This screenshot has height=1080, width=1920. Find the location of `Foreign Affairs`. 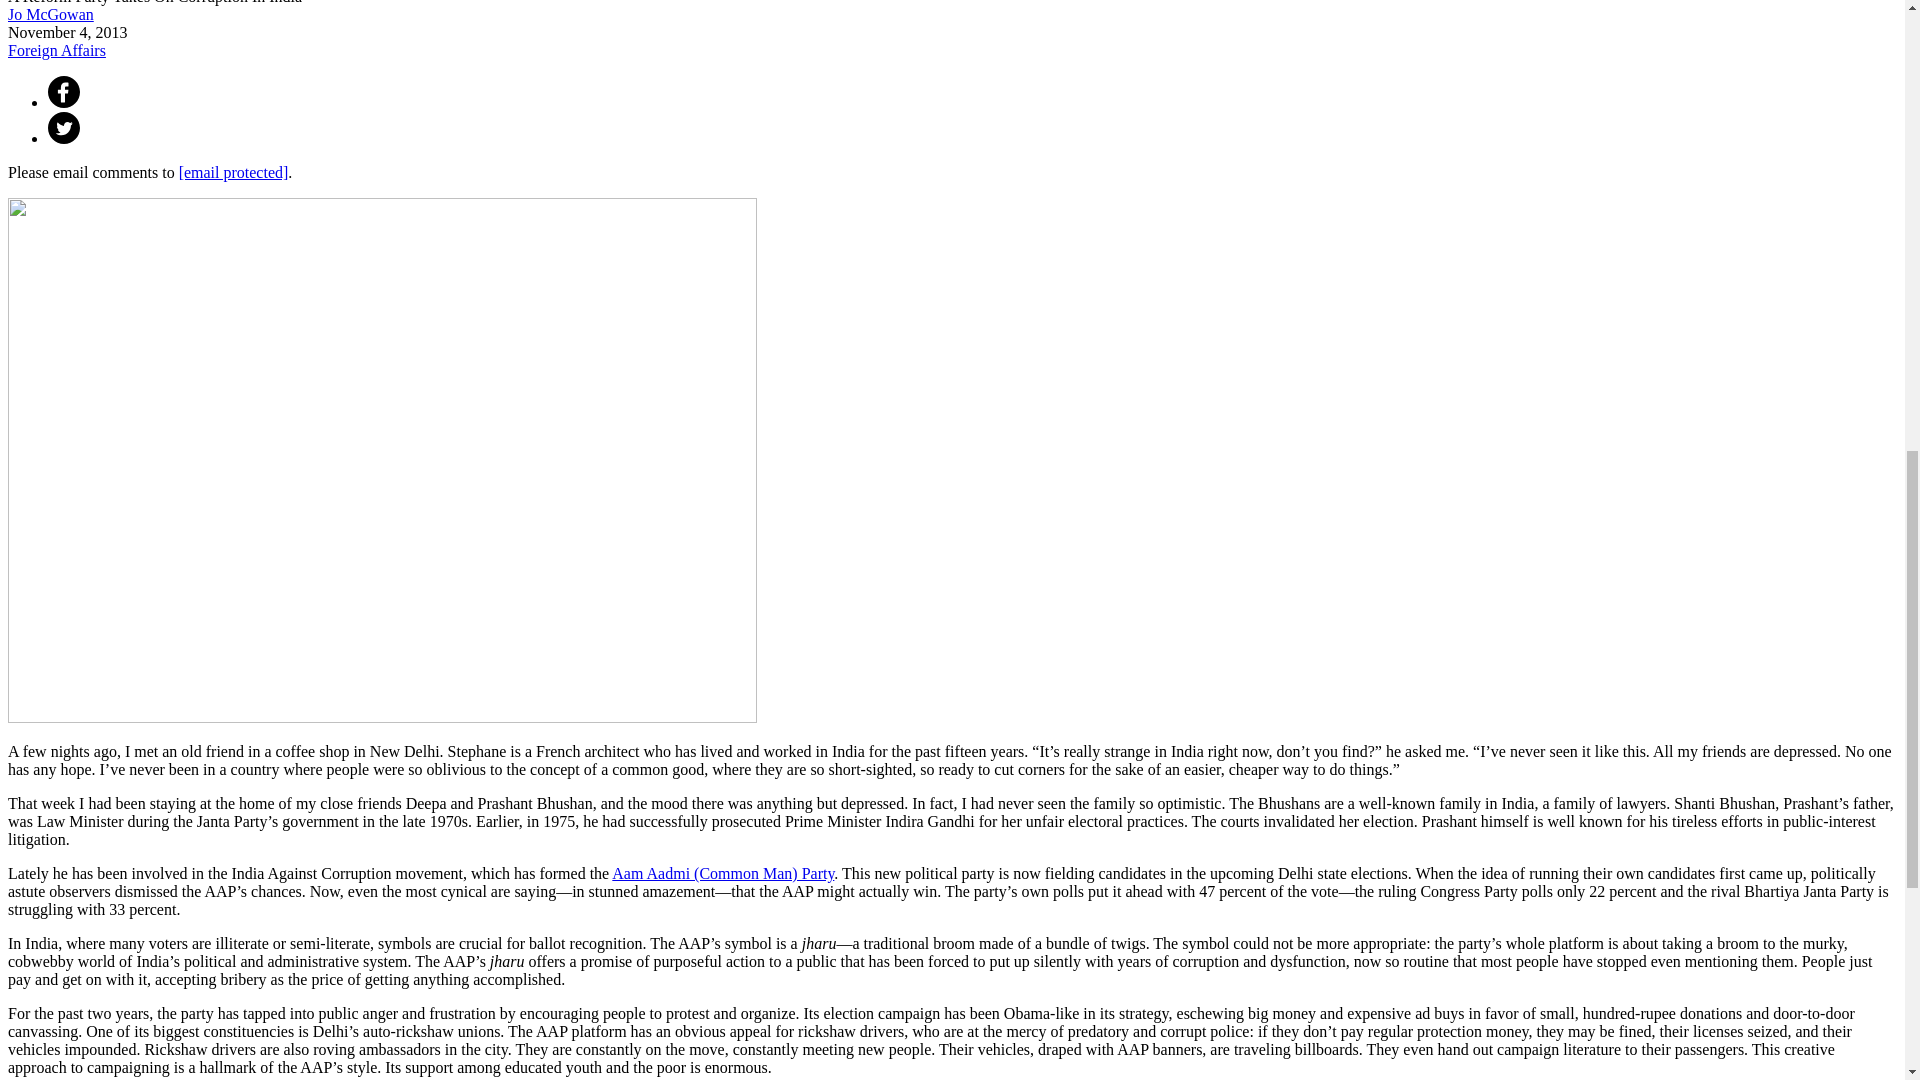

Foreign Affairs is located at coordinates (56, 50).